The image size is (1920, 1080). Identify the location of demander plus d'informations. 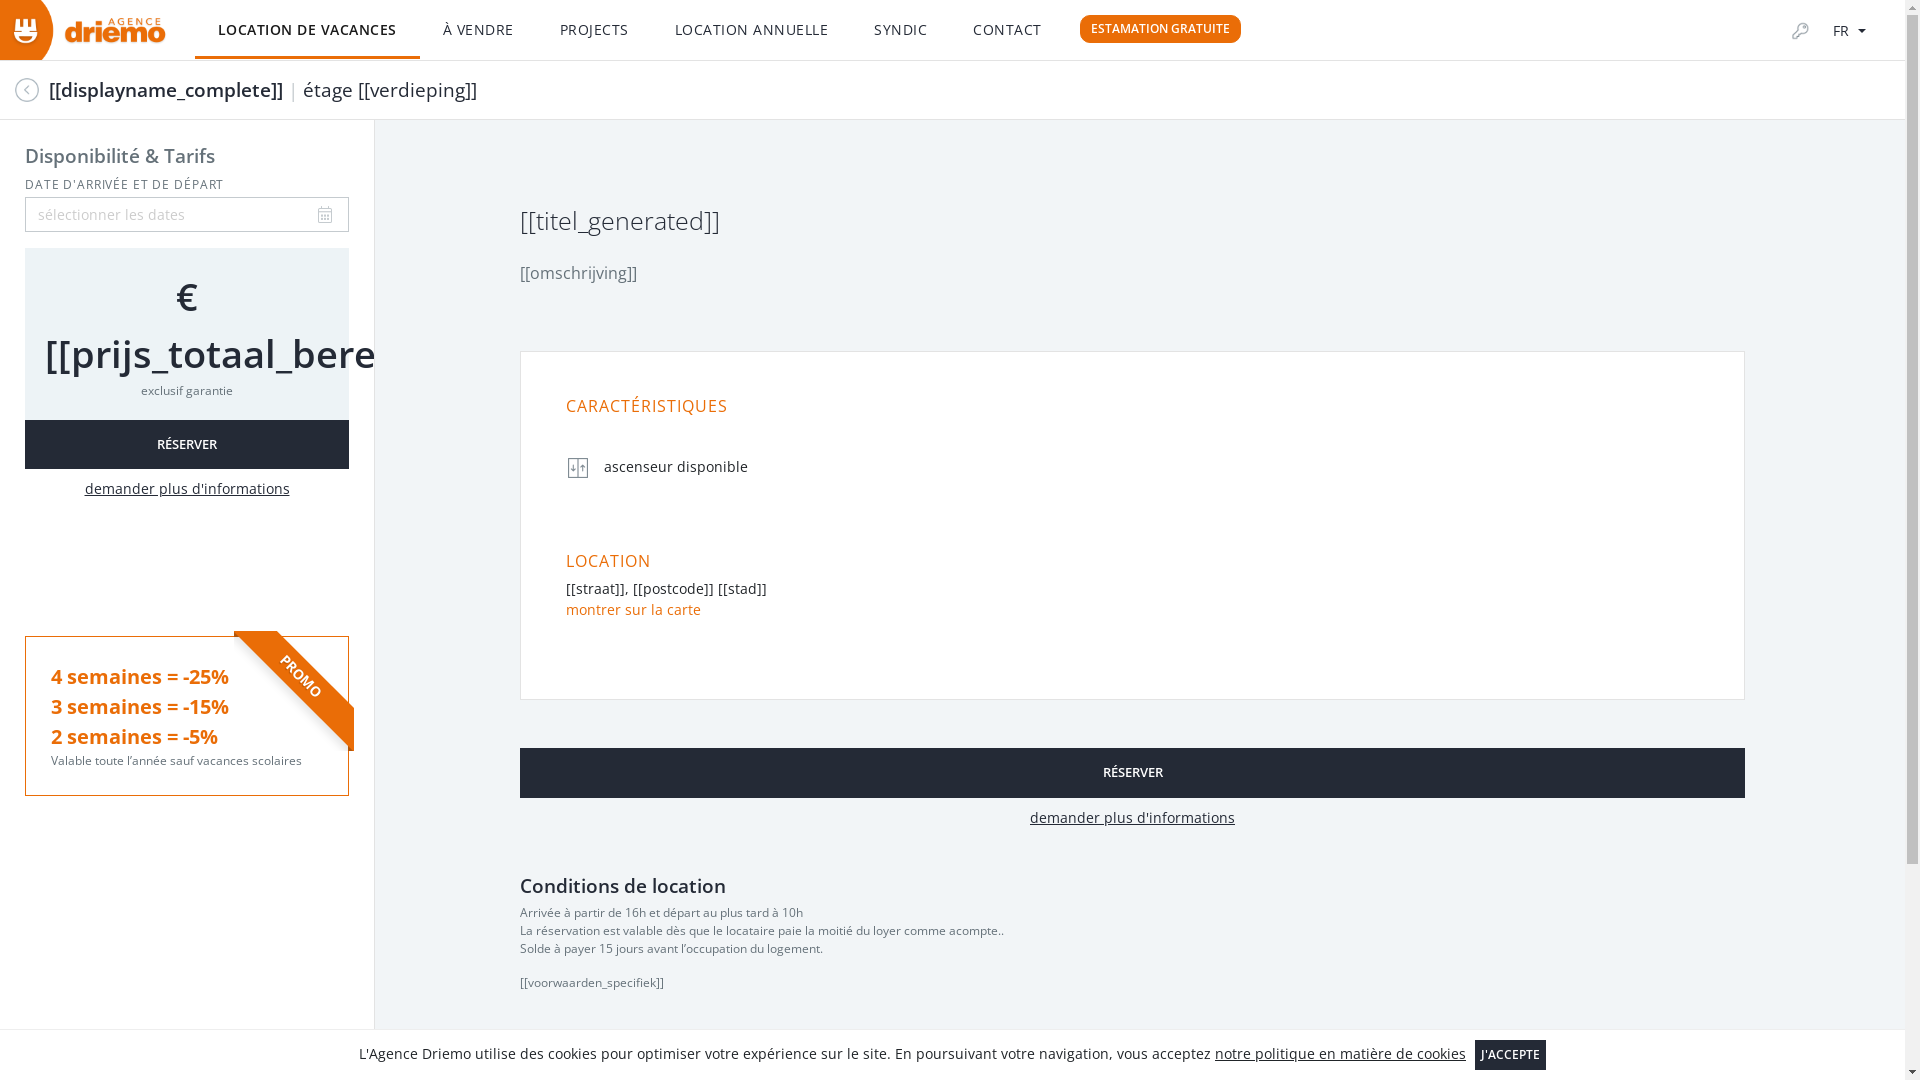
(1132, 818).